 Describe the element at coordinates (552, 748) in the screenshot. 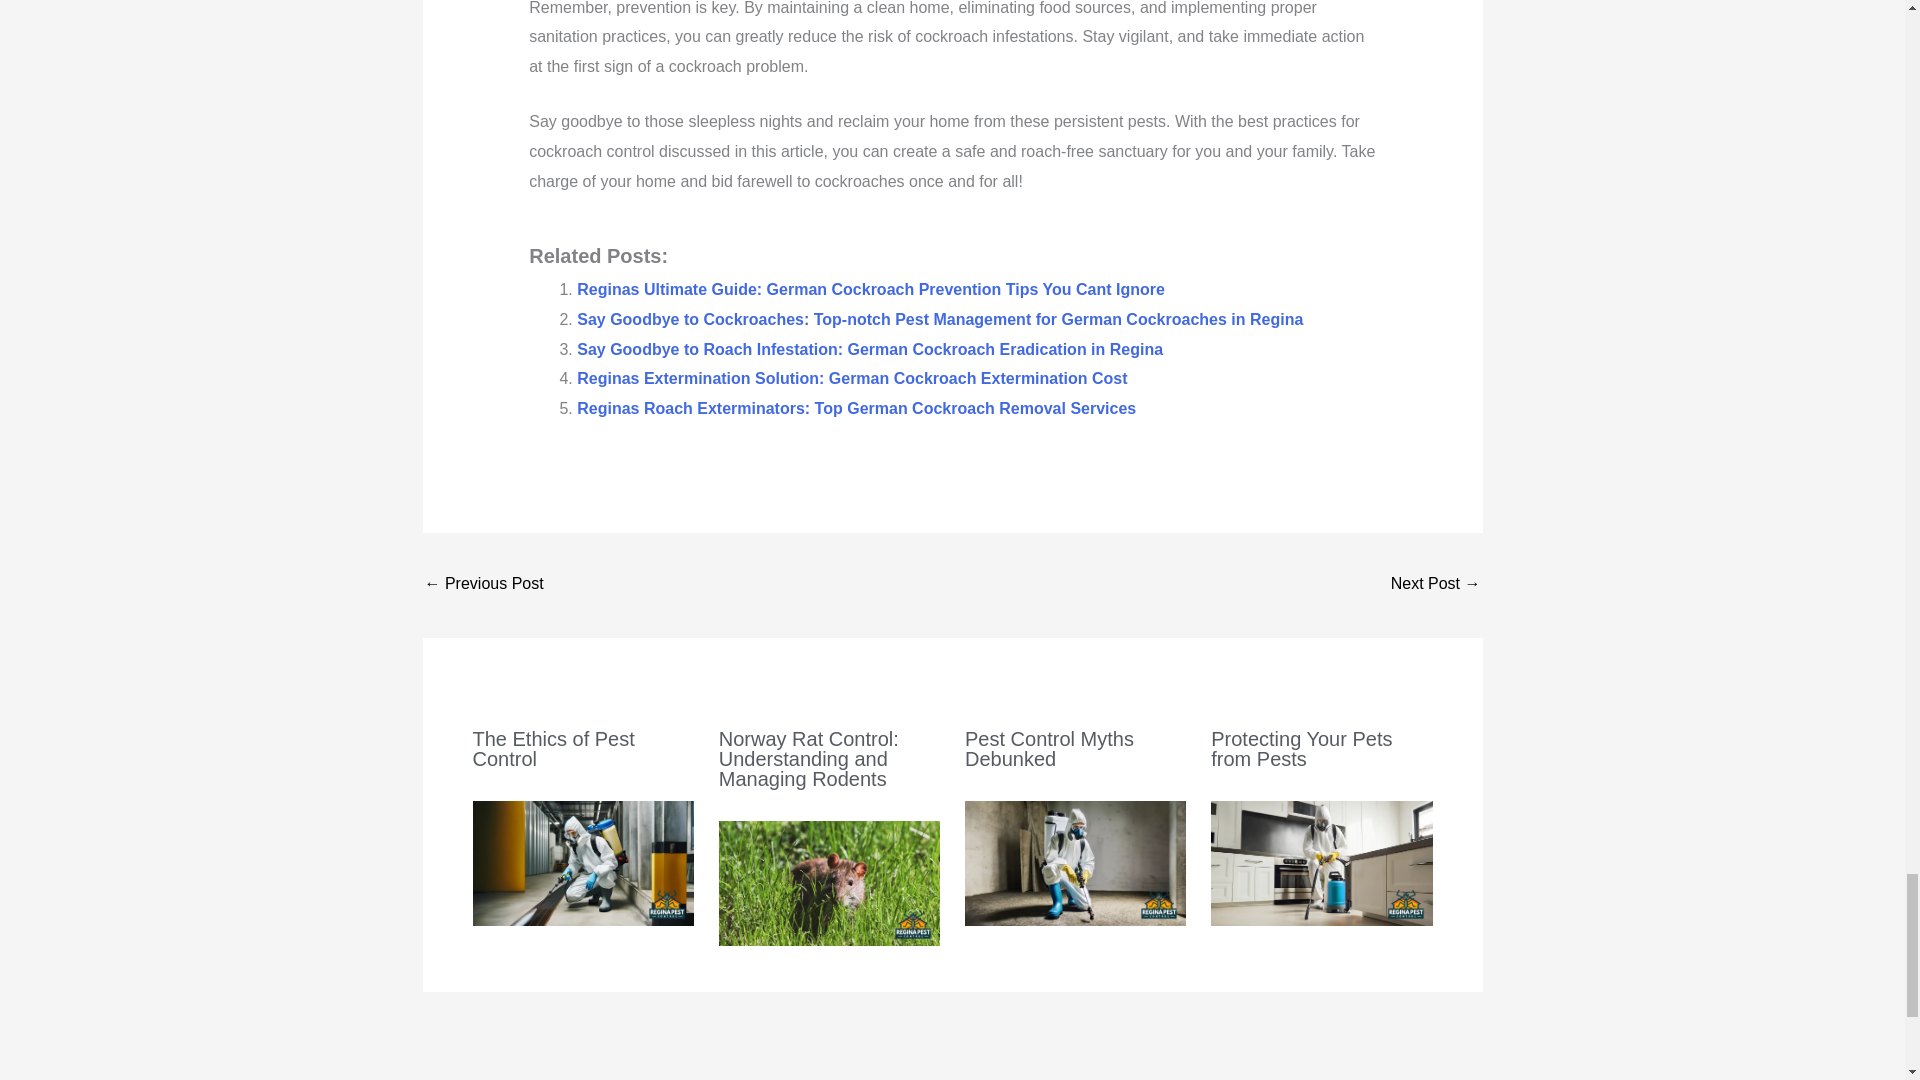

I see `The Ethics of Pest Control` at that location.